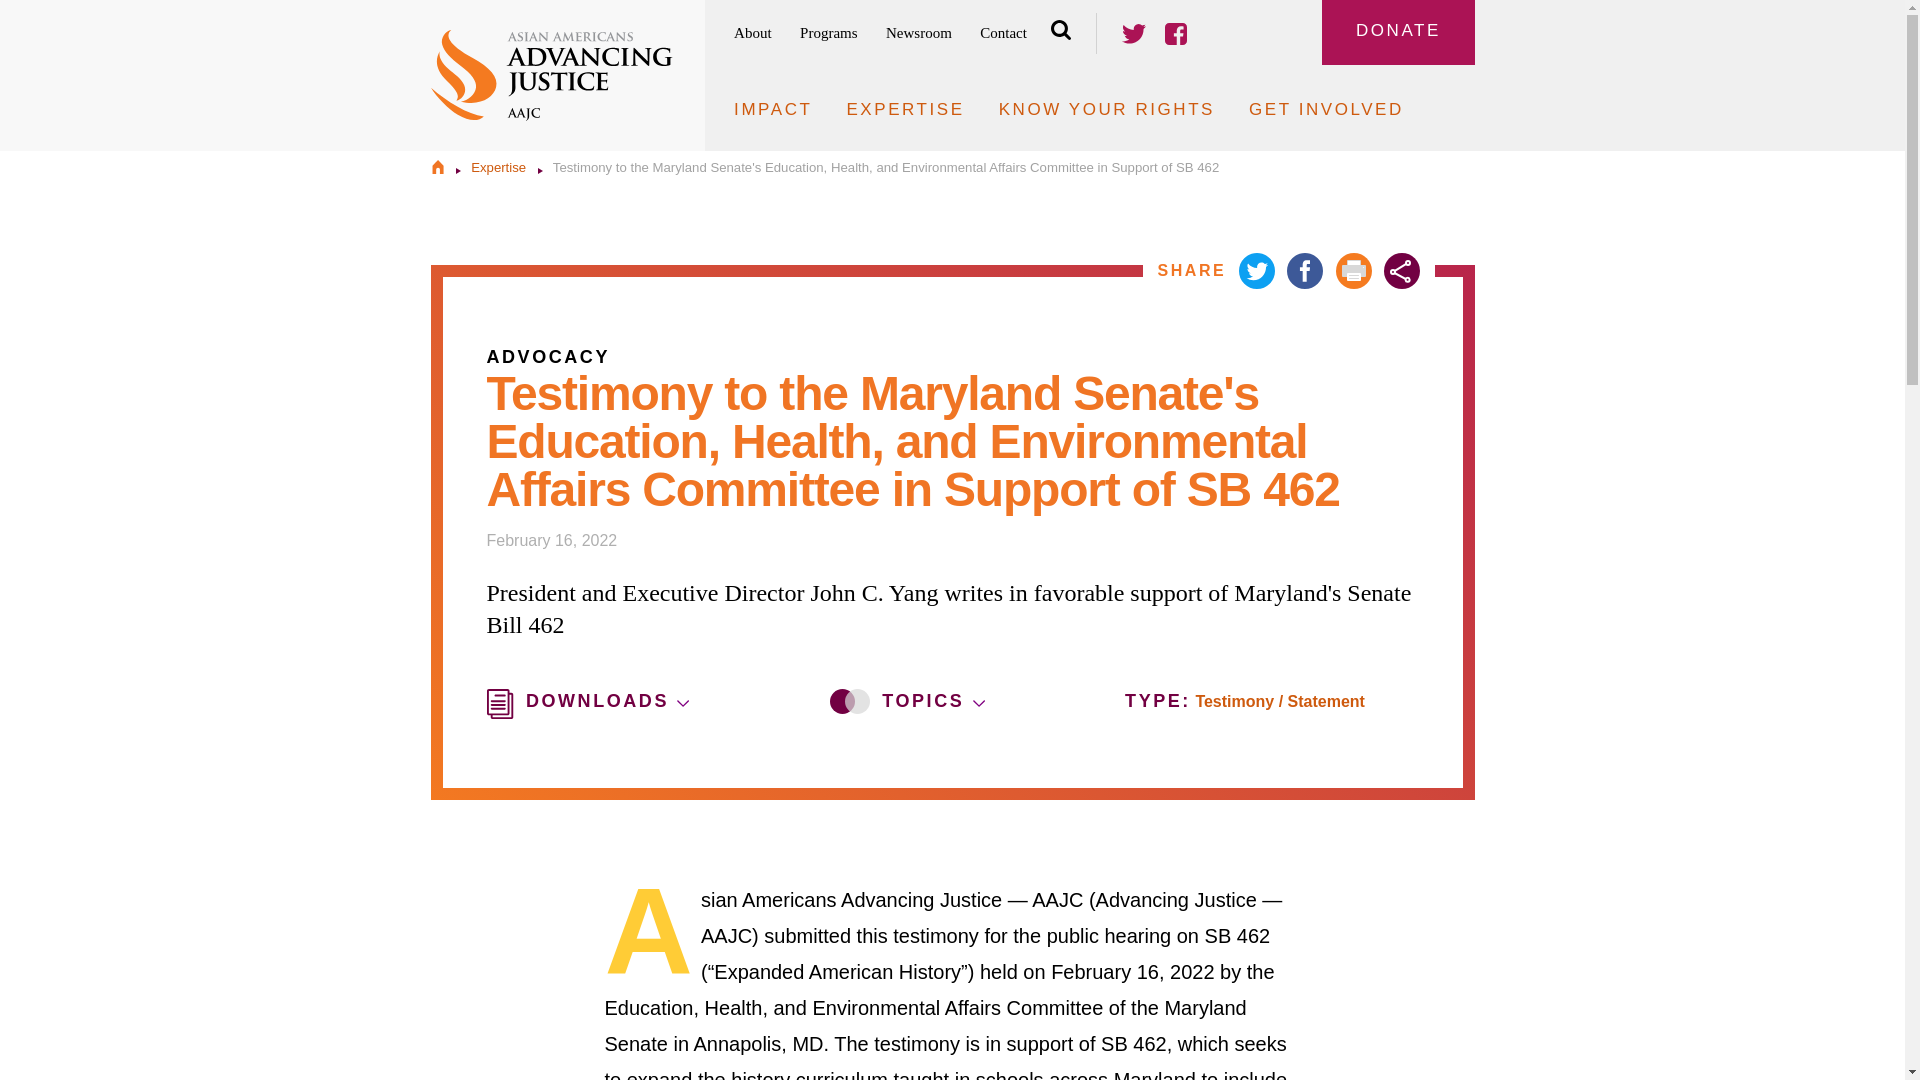 Image resolution: width=1920 pixels, height=1080 pixels. Describe the element at coordinates (1304, 270) in the screenshot. I see `Facebook` at that location.